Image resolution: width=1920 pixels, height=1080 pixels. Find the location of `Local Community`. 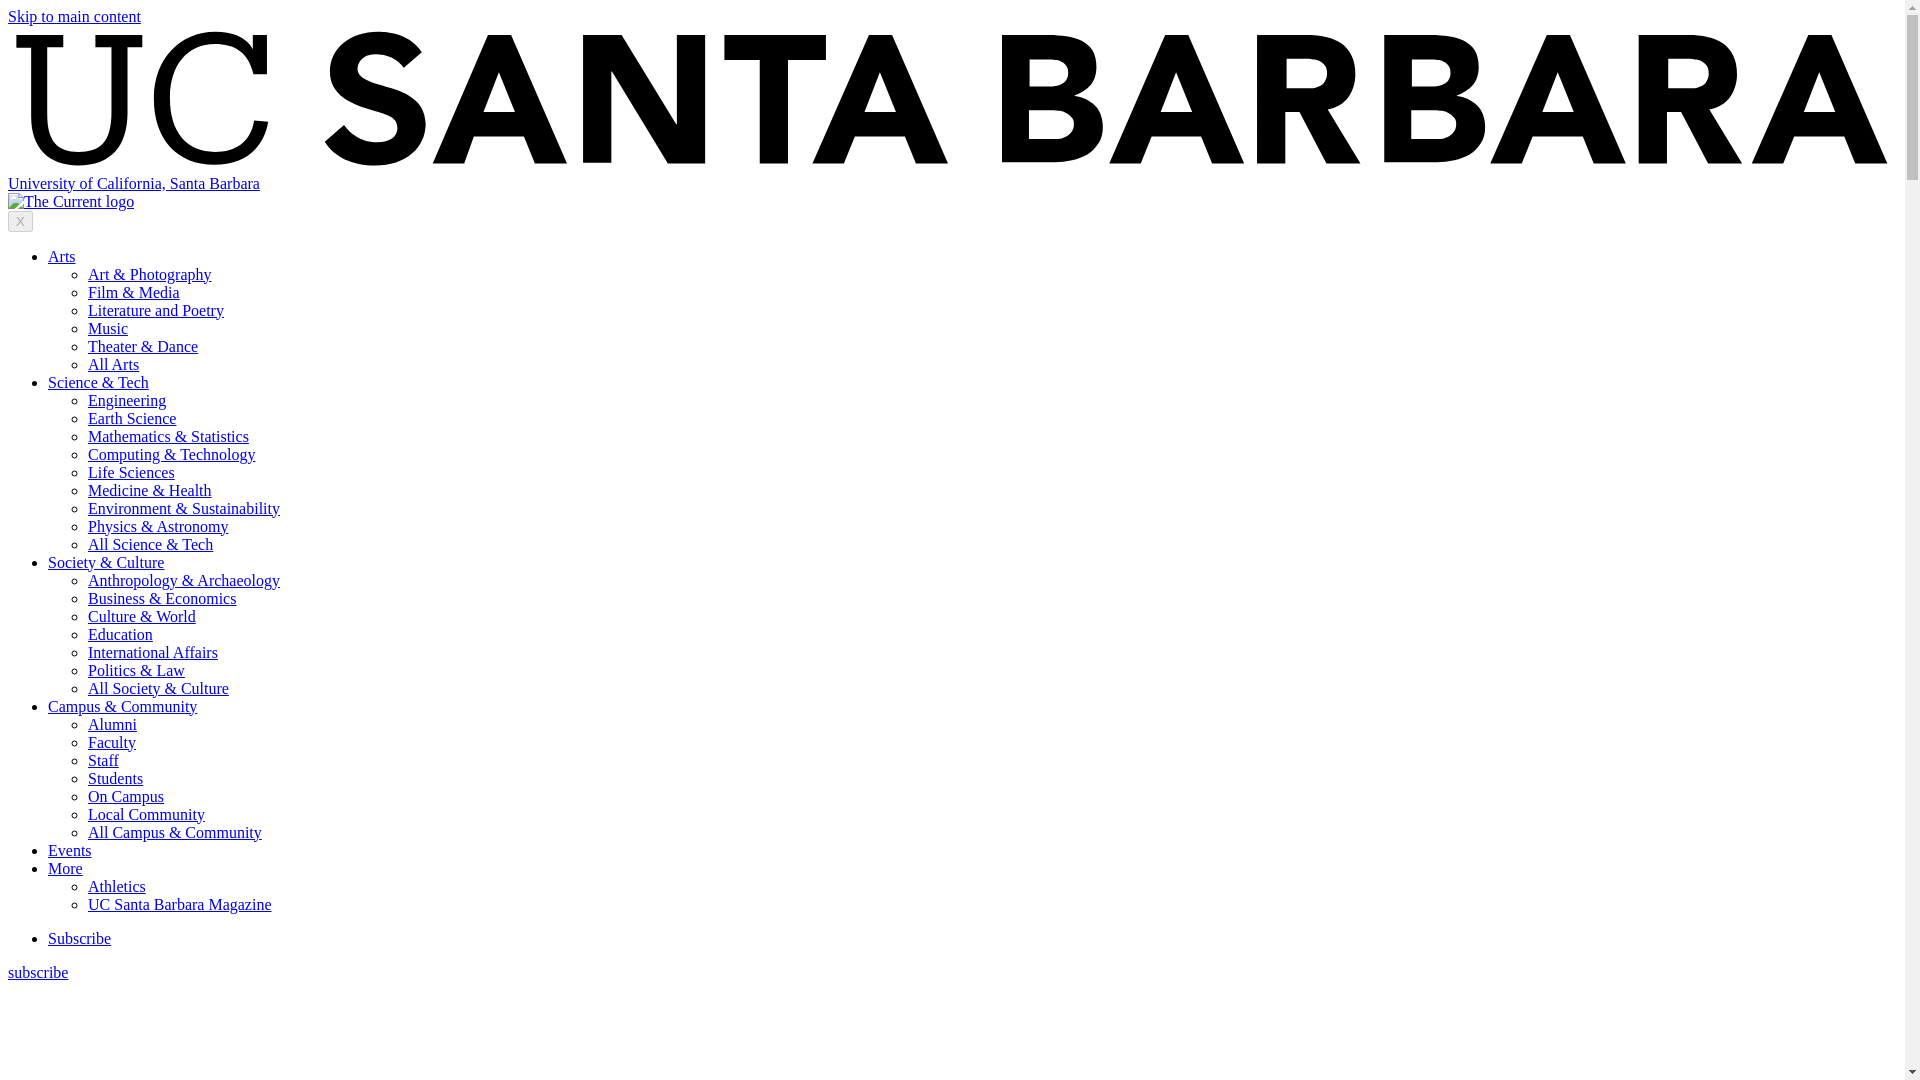

Local Community is located at coordinates (146, 814).